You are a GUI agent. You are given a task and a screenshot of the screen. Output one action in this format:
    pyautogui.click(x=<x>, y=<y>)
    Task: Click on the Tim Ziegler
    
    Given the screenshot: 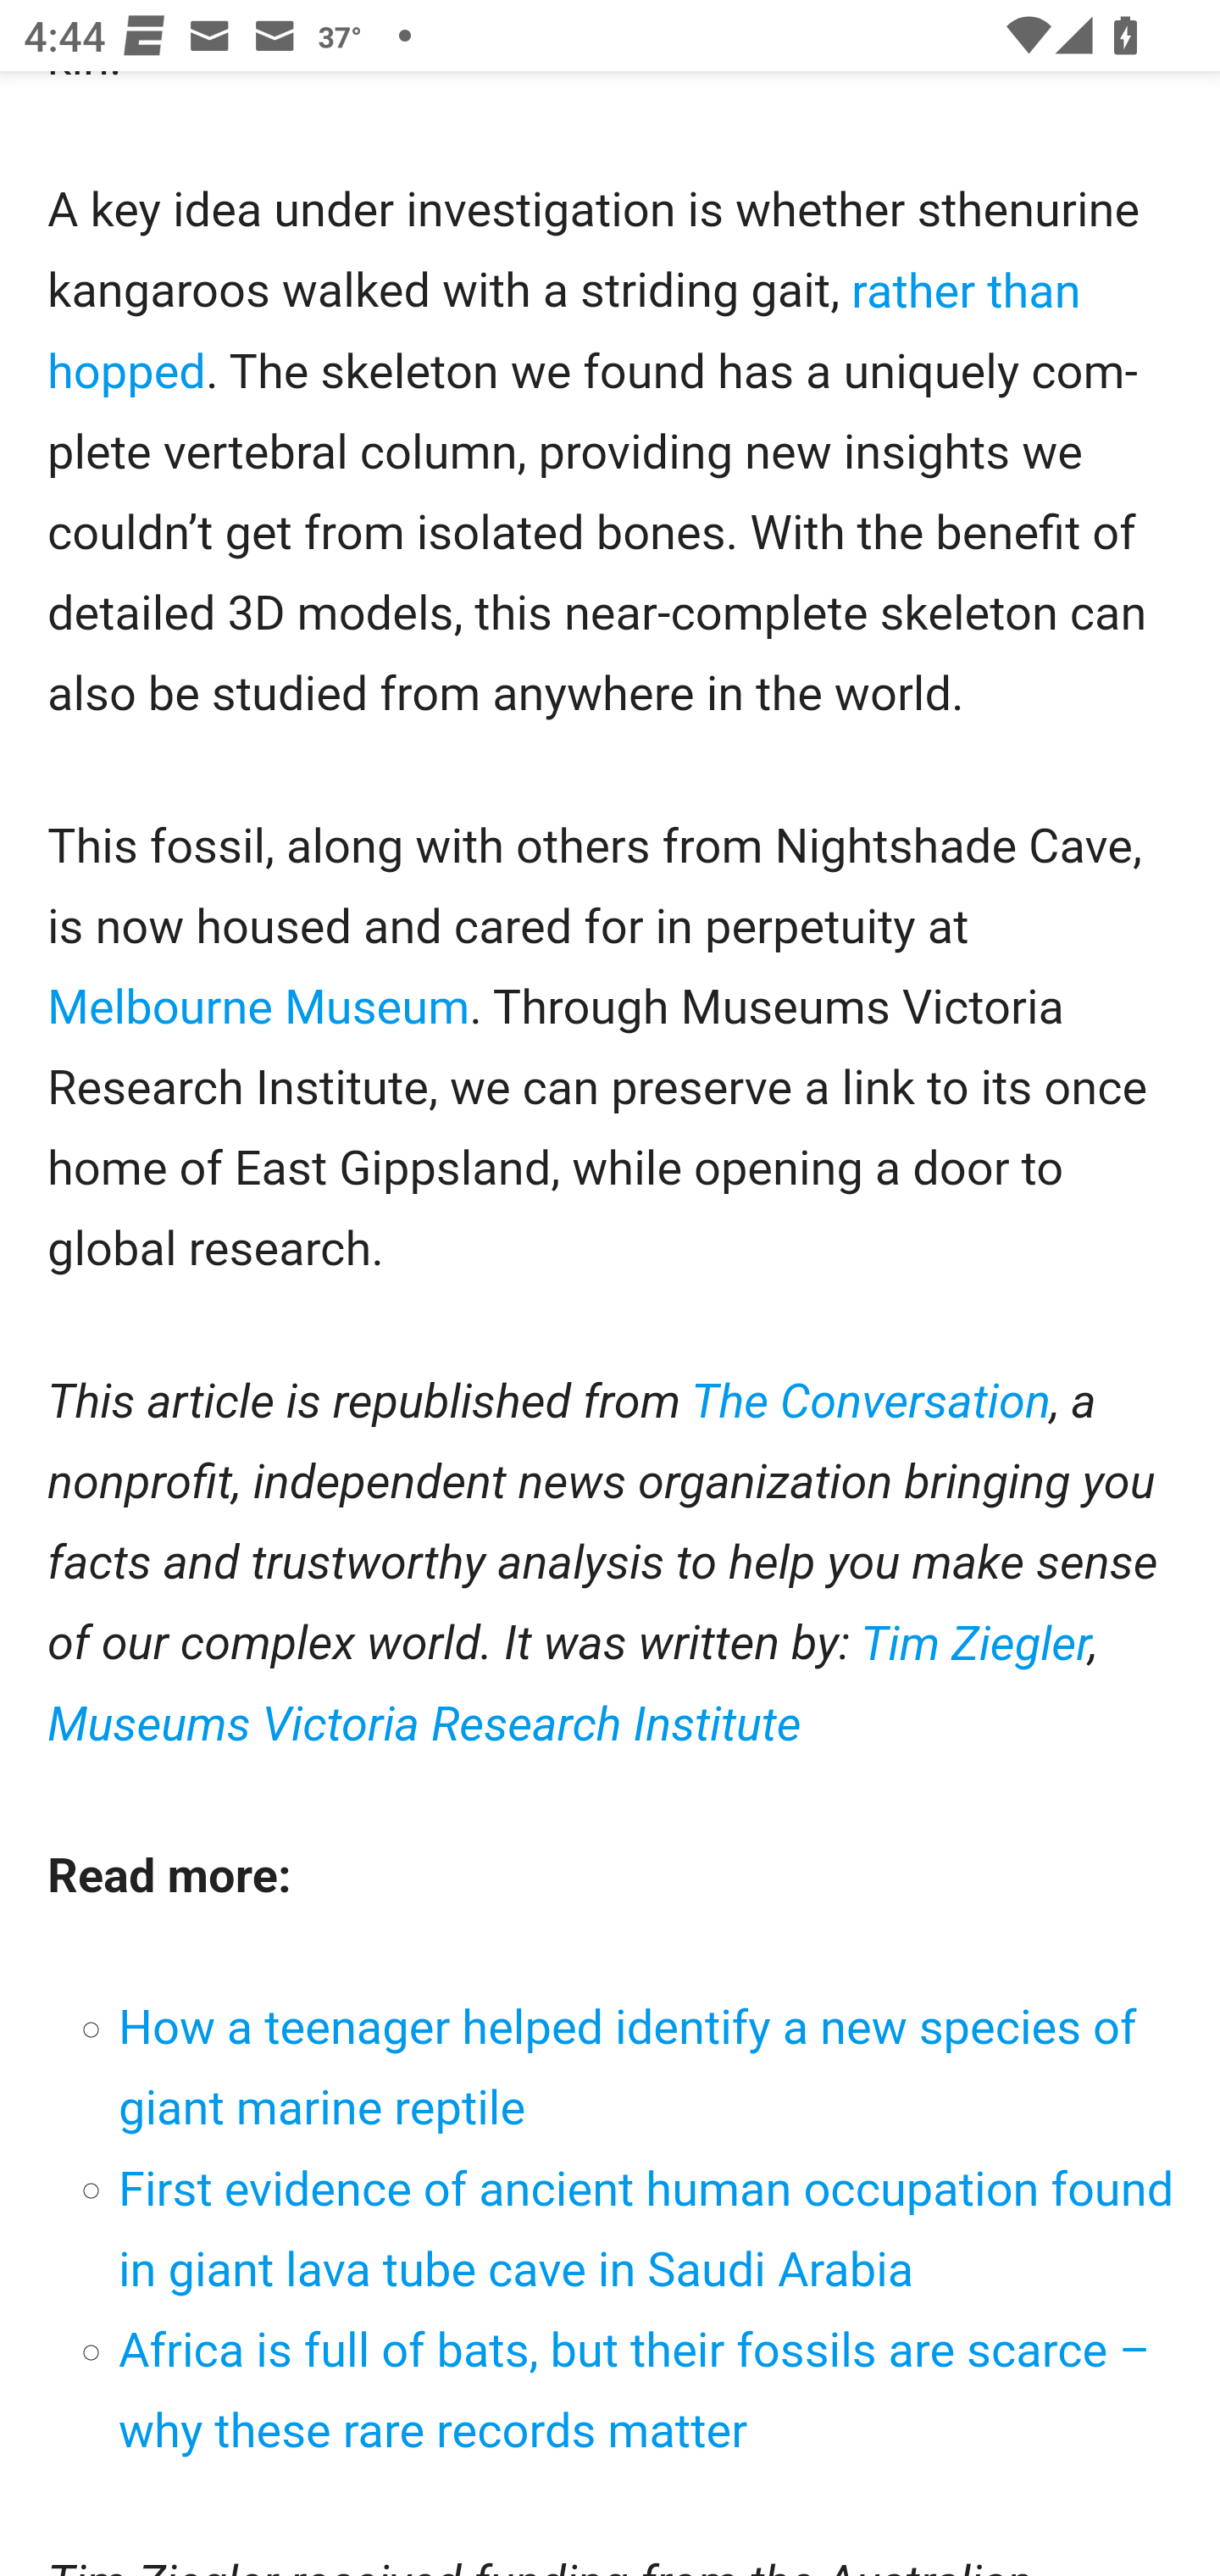 What is the action you would take?
    pyautogui.click(x=975, y=1644)
    